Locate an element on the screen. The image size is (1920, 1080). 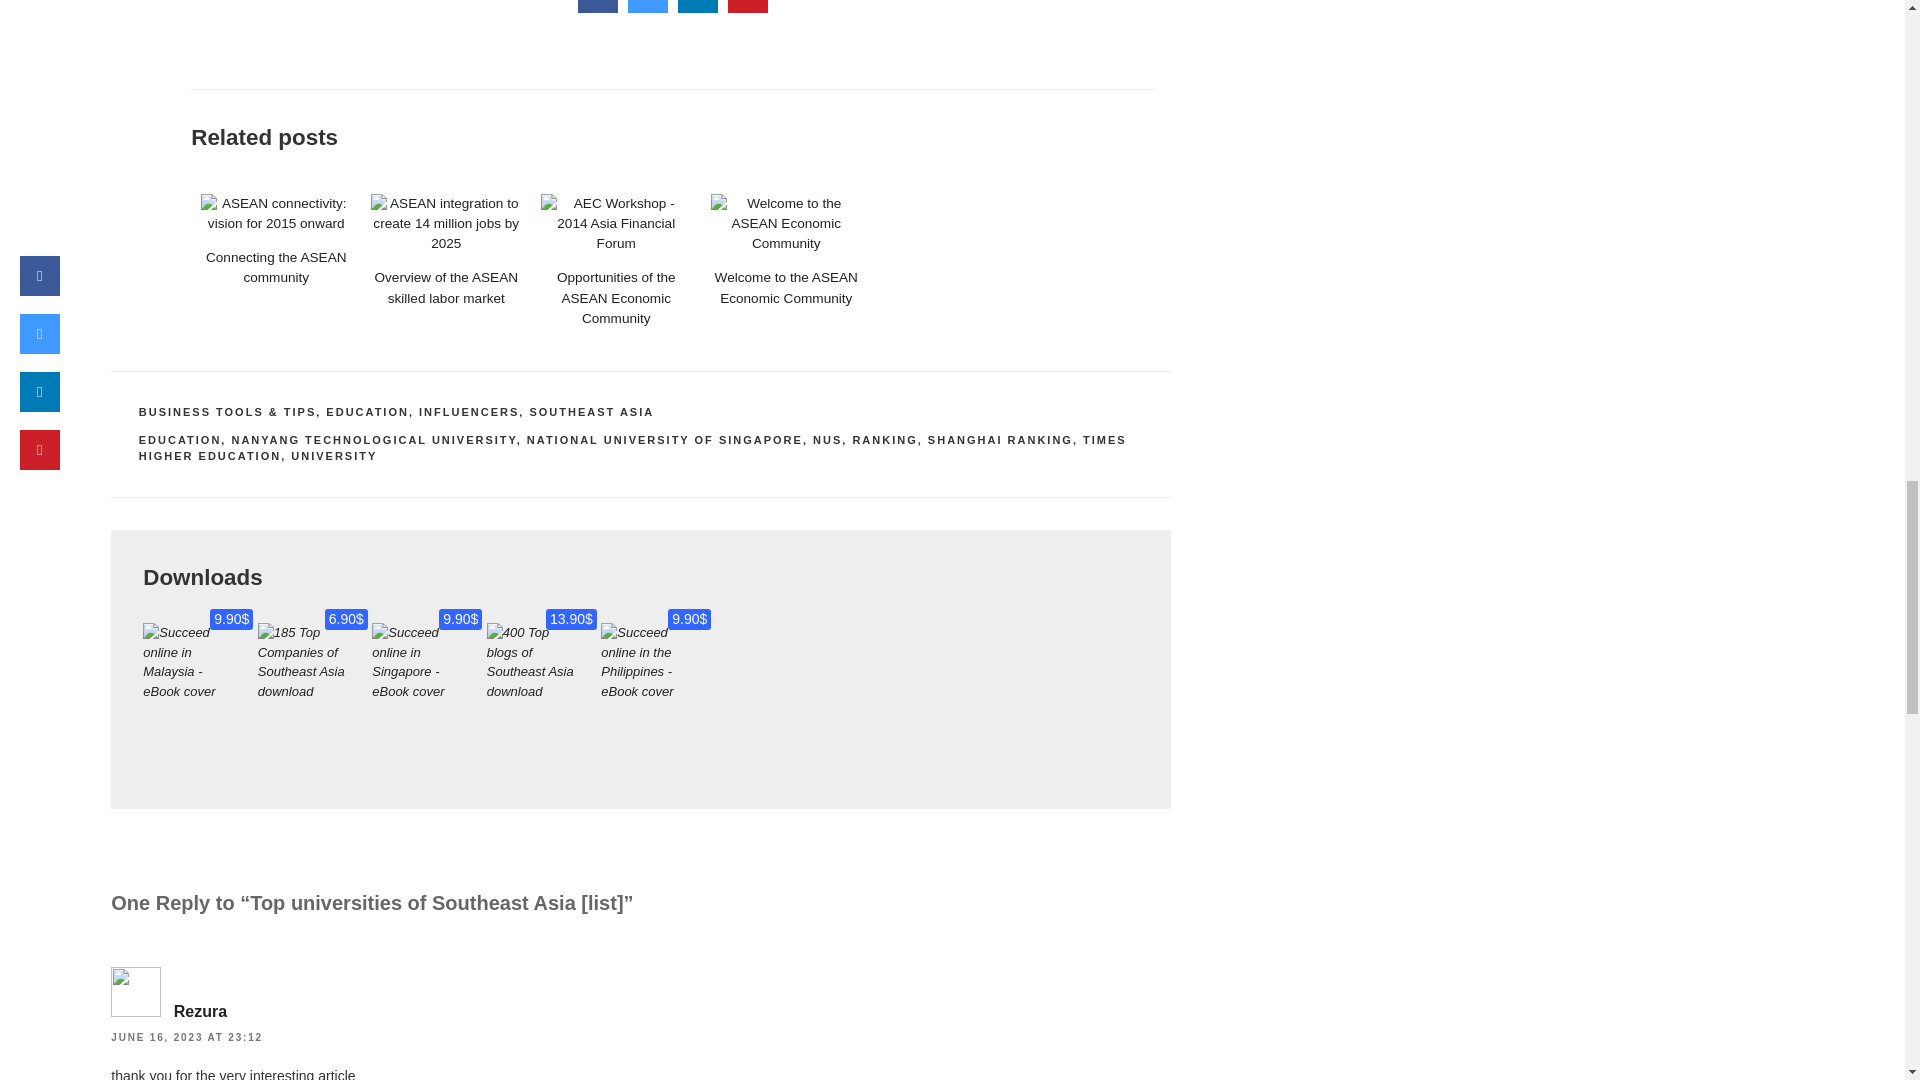
Connecting the ASEAN community is located at coordinates (276, 214).